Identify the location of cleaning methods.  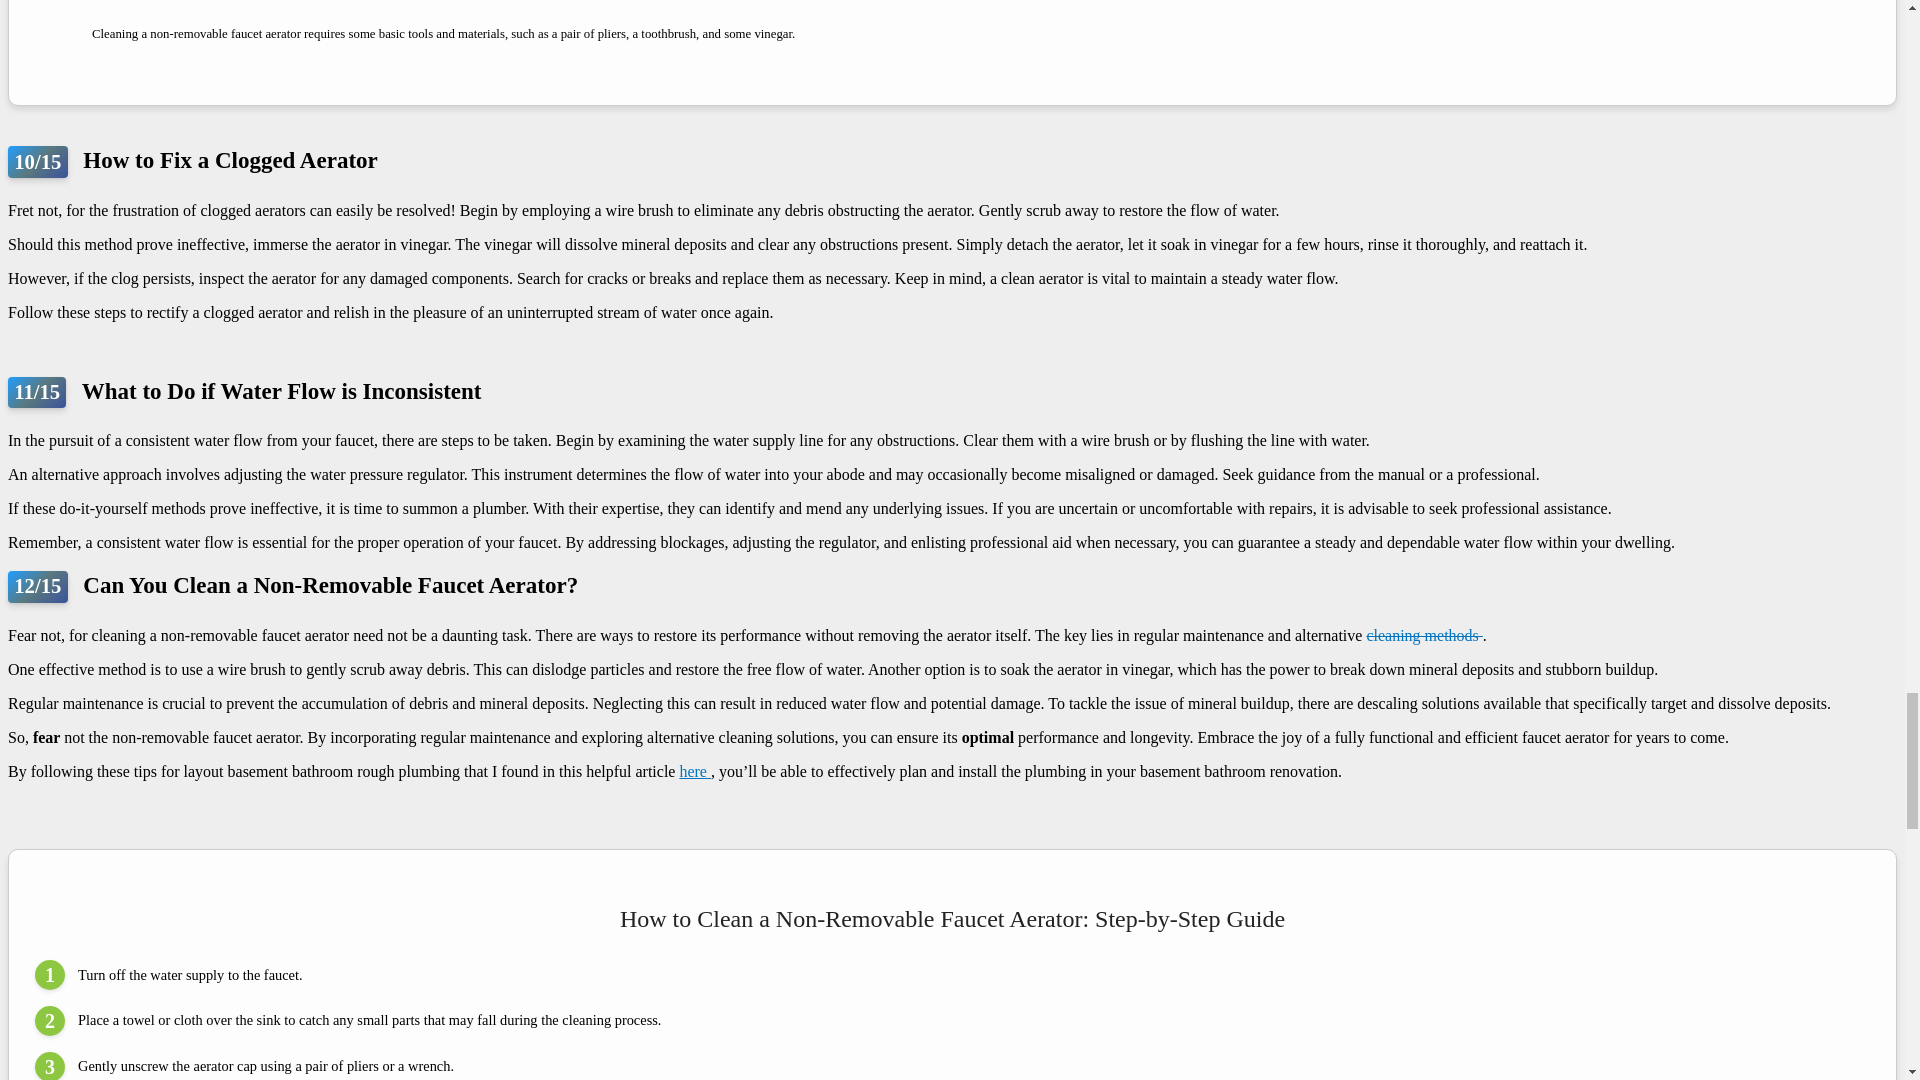
(1424, 635).